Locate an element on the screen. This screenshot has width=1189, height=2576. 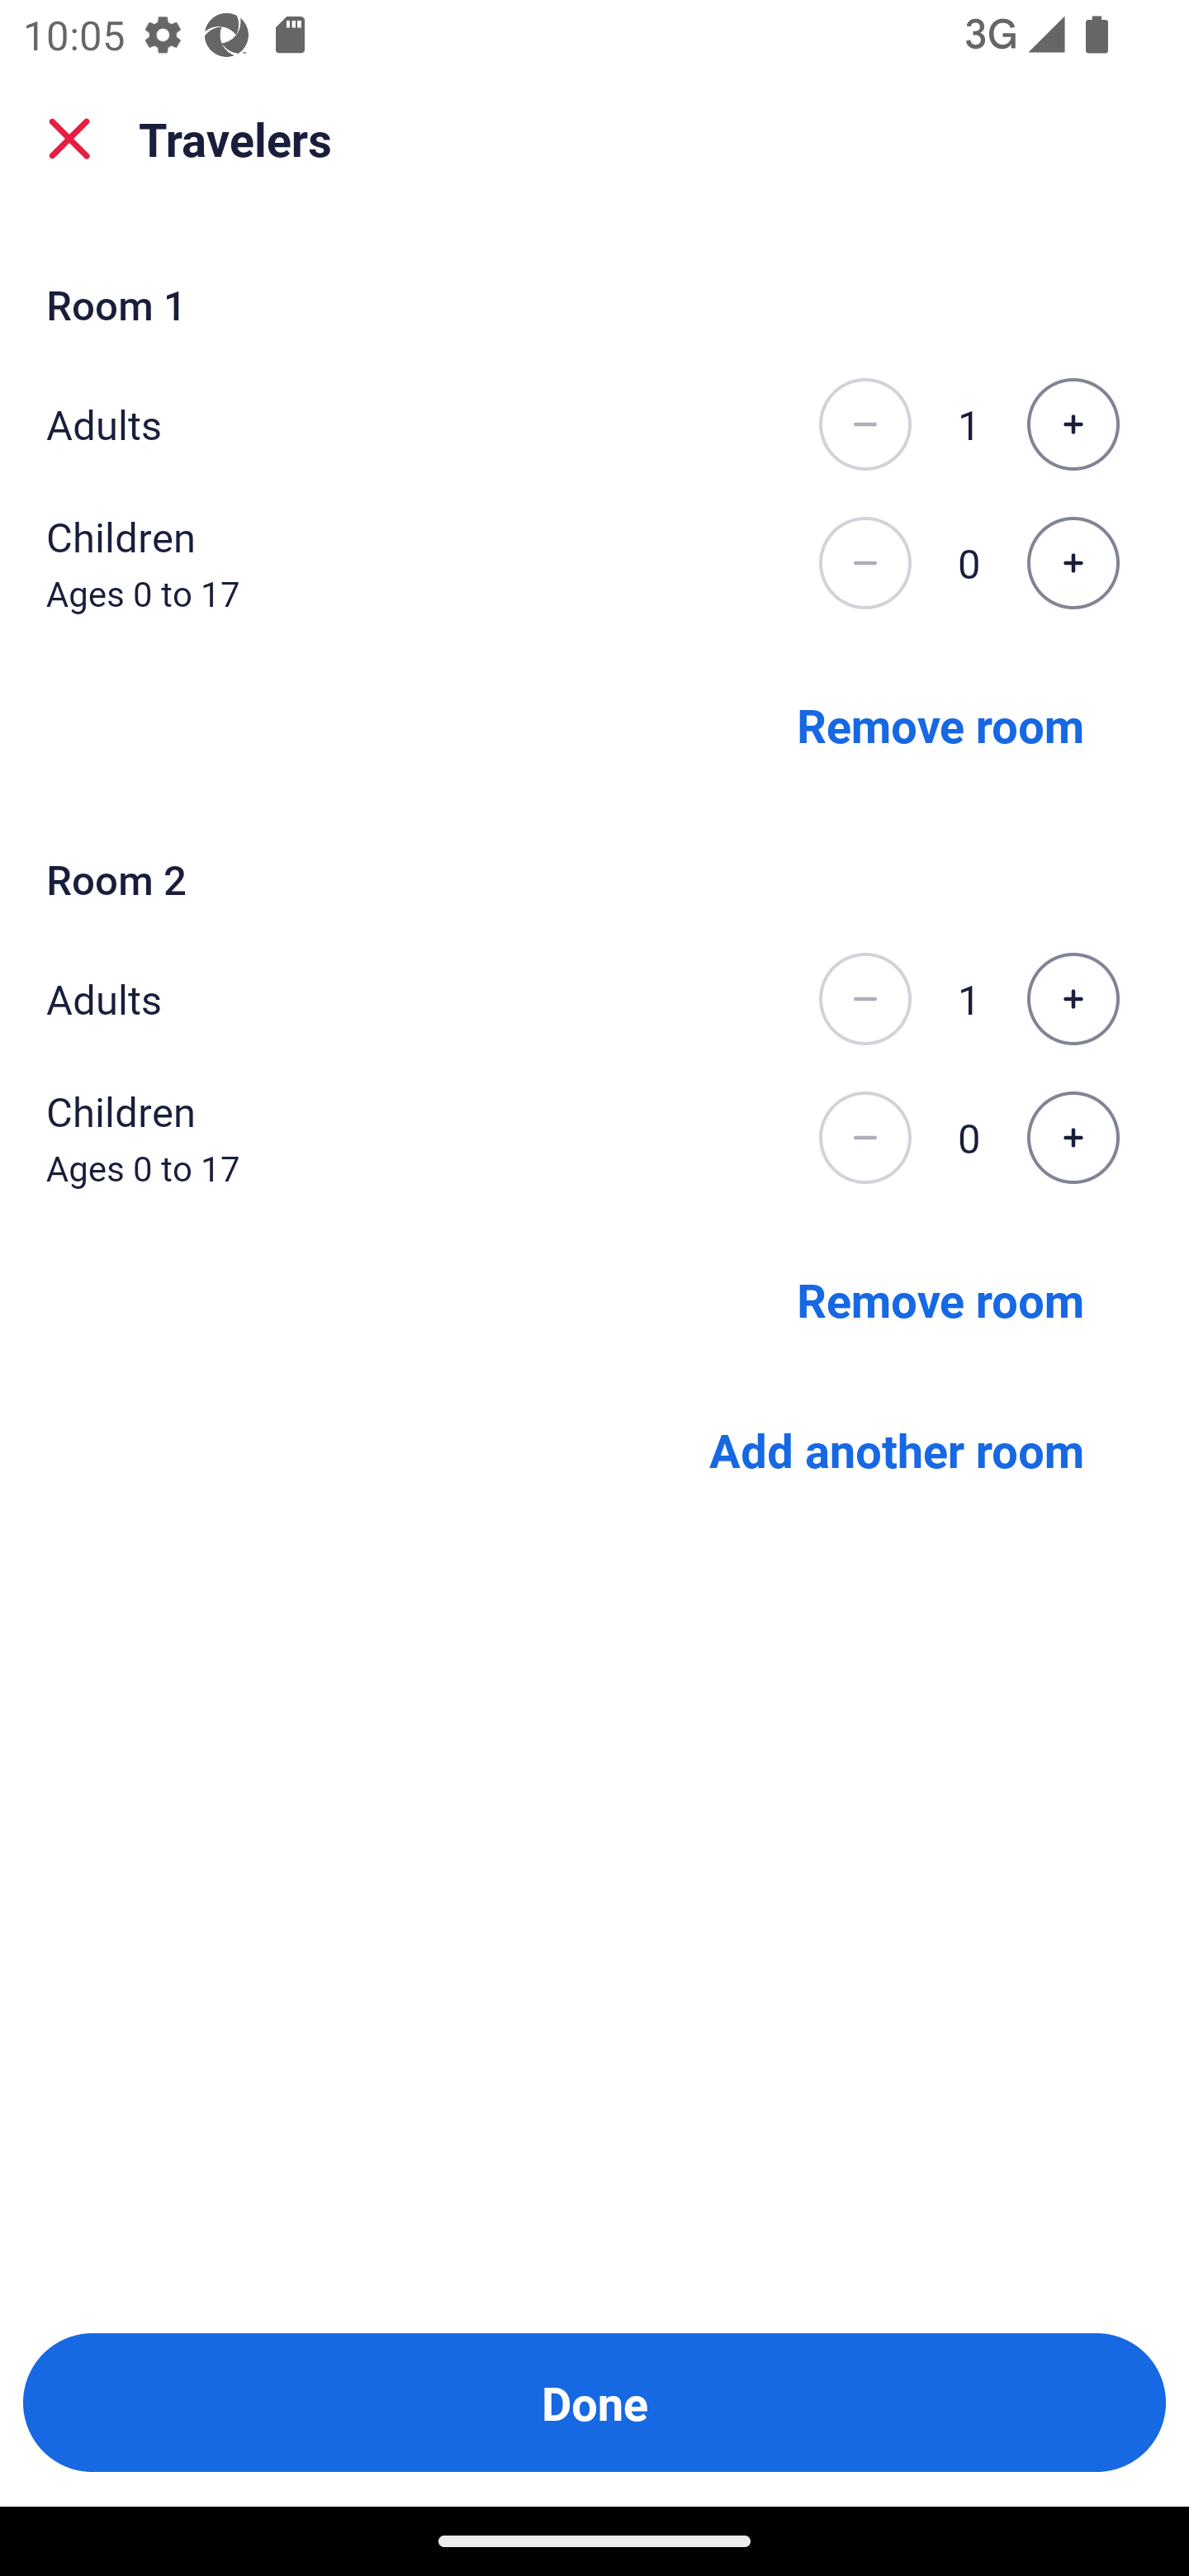
Increase the number of children is located at coordinates (1073, 1138).